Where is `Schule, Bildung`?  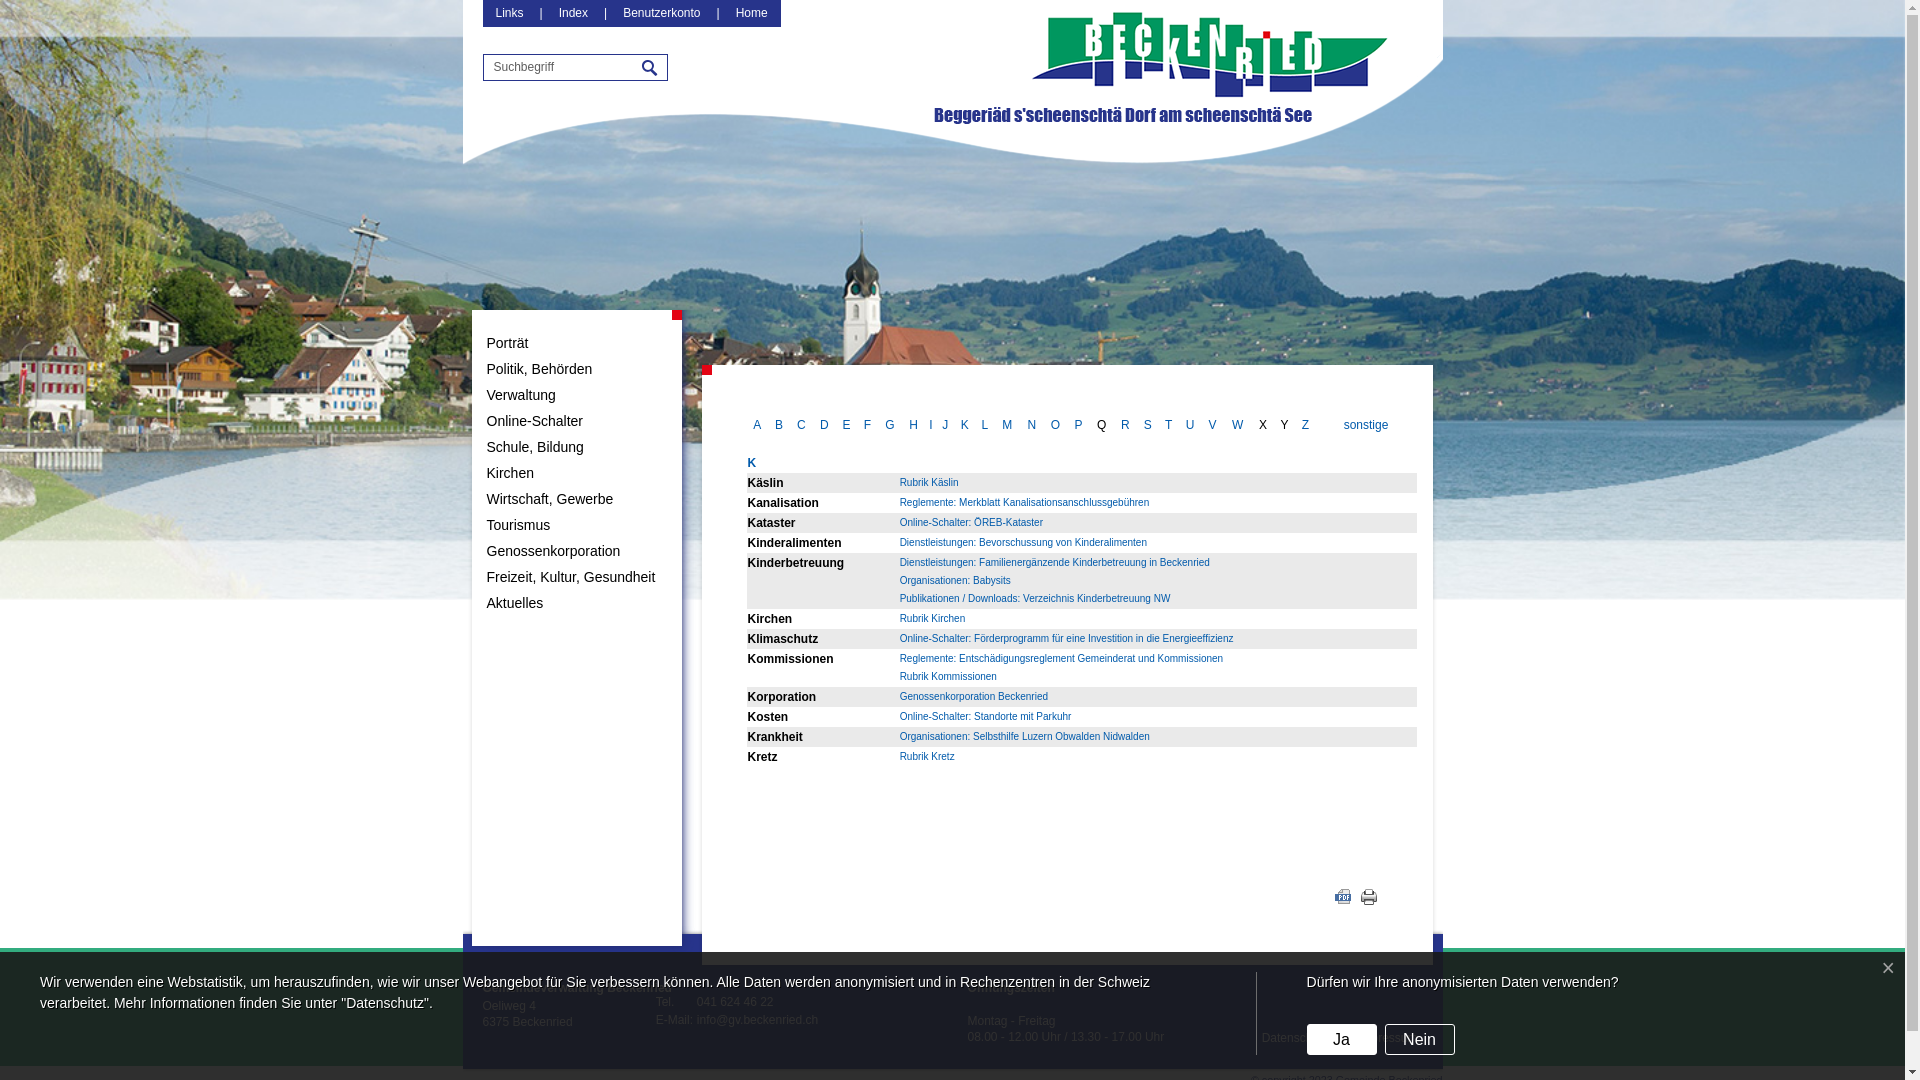
Schule, Bildung is located at coordinates (577, 447).